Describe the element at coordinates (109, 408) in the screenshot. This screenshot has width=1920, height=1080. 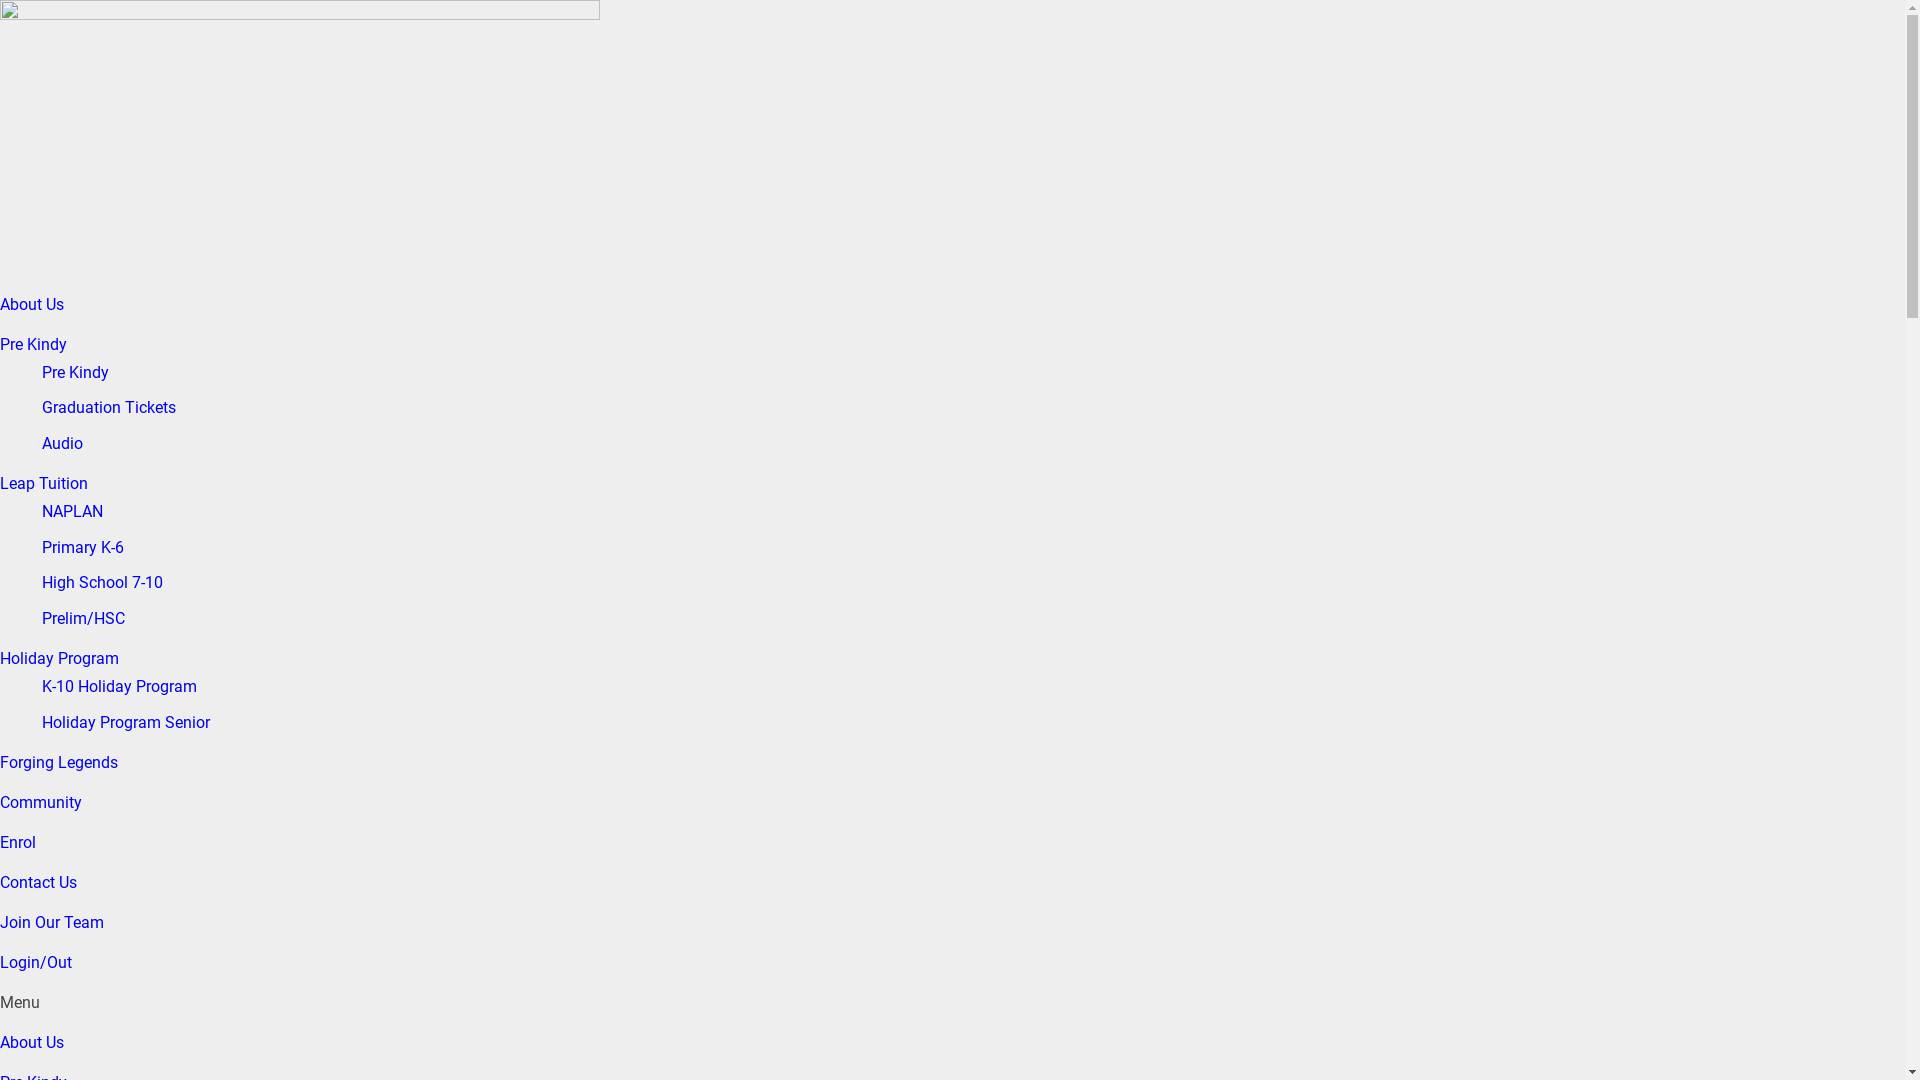
I see `Graduation Tickets` at that location.